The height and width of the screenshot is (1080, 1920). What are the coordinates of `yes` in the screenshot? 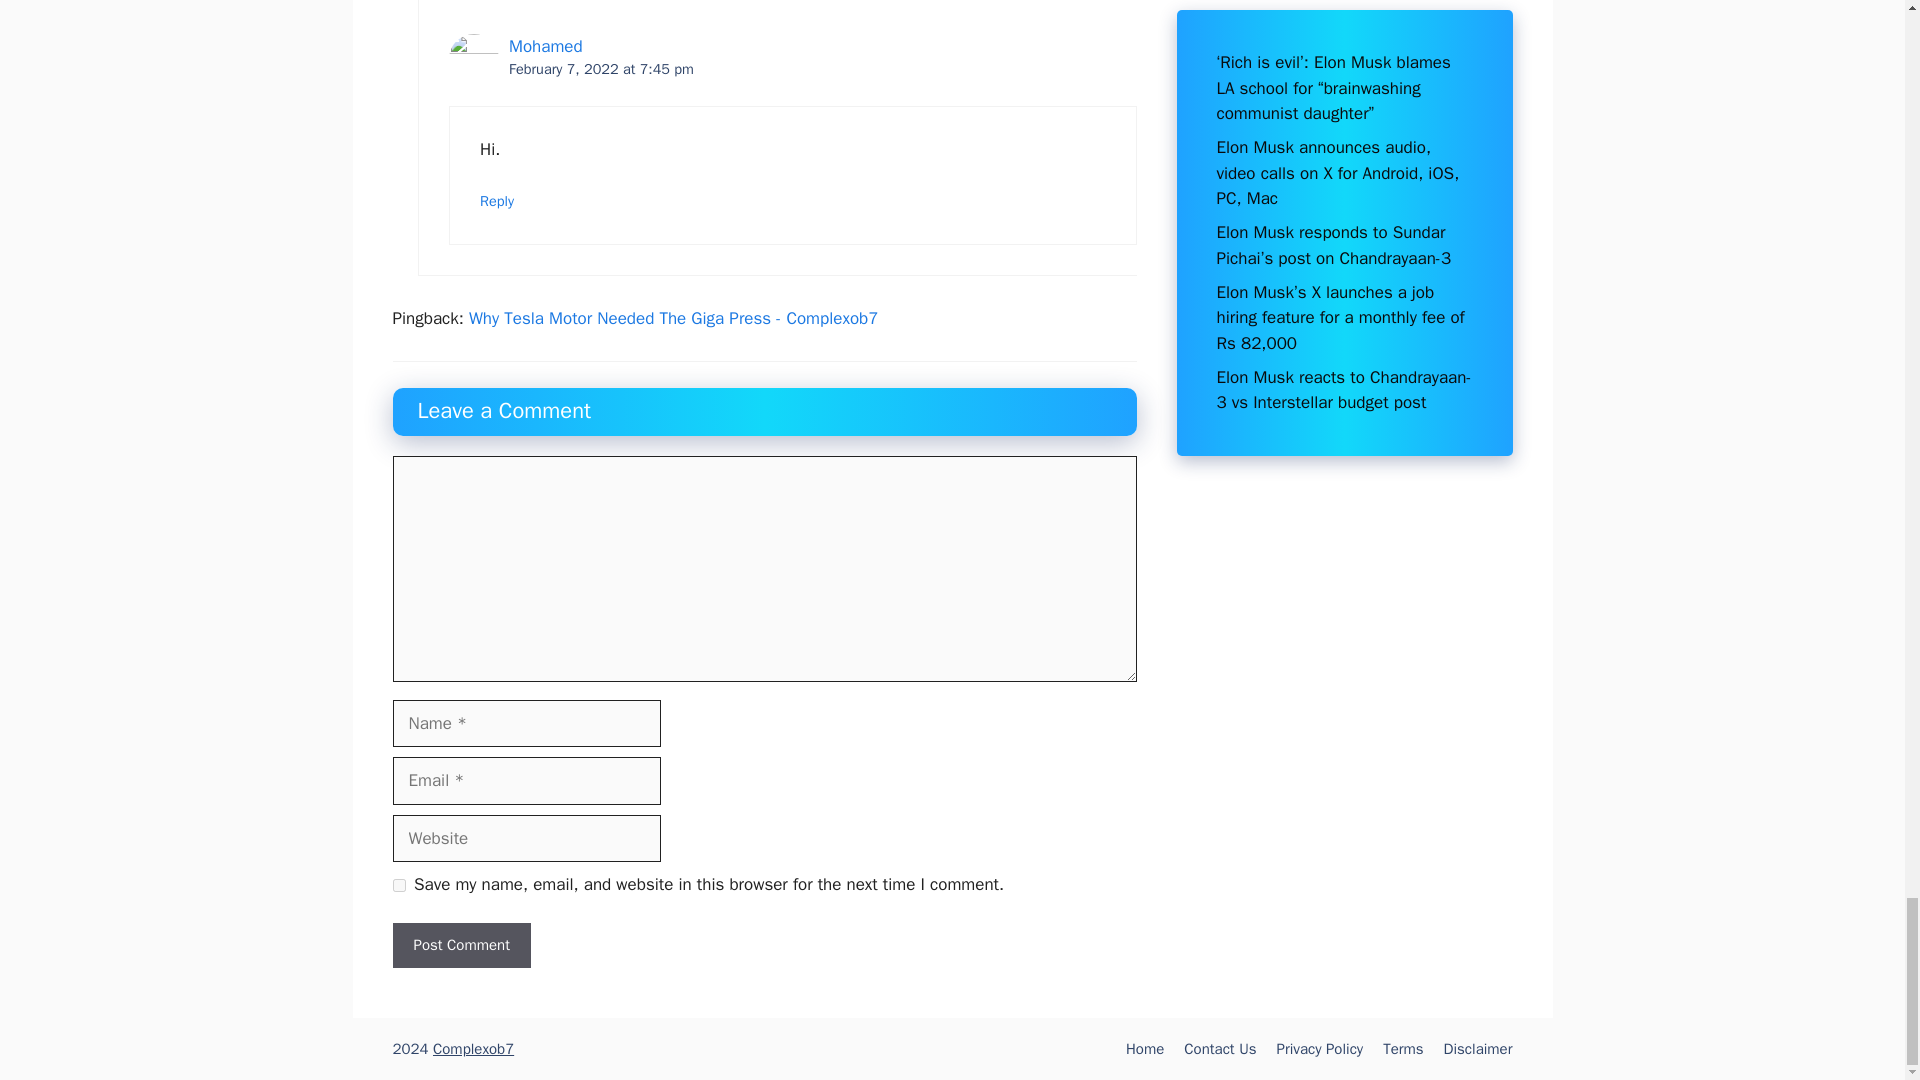 It's located at (398, 886).